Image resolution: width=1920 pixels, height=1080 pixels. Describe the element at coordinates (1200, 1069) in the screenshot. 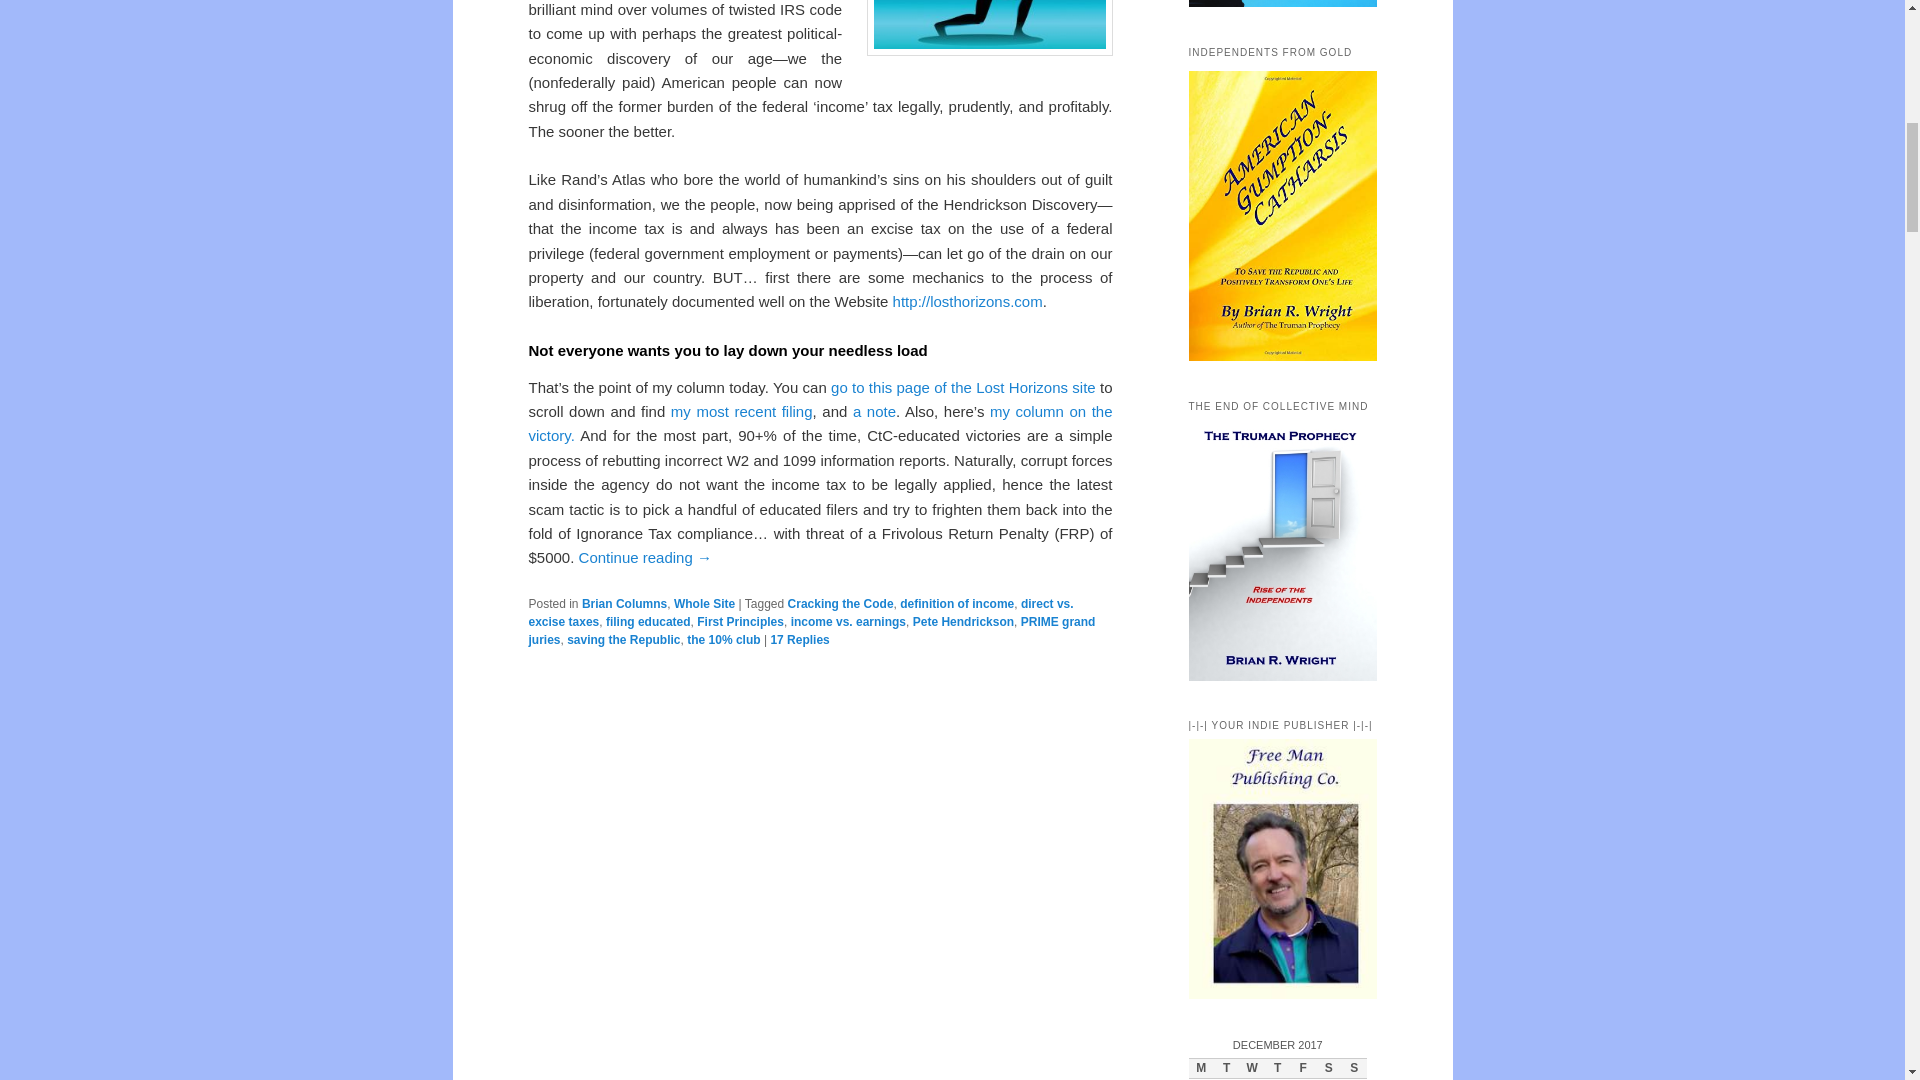

I see `Monday` at that location.